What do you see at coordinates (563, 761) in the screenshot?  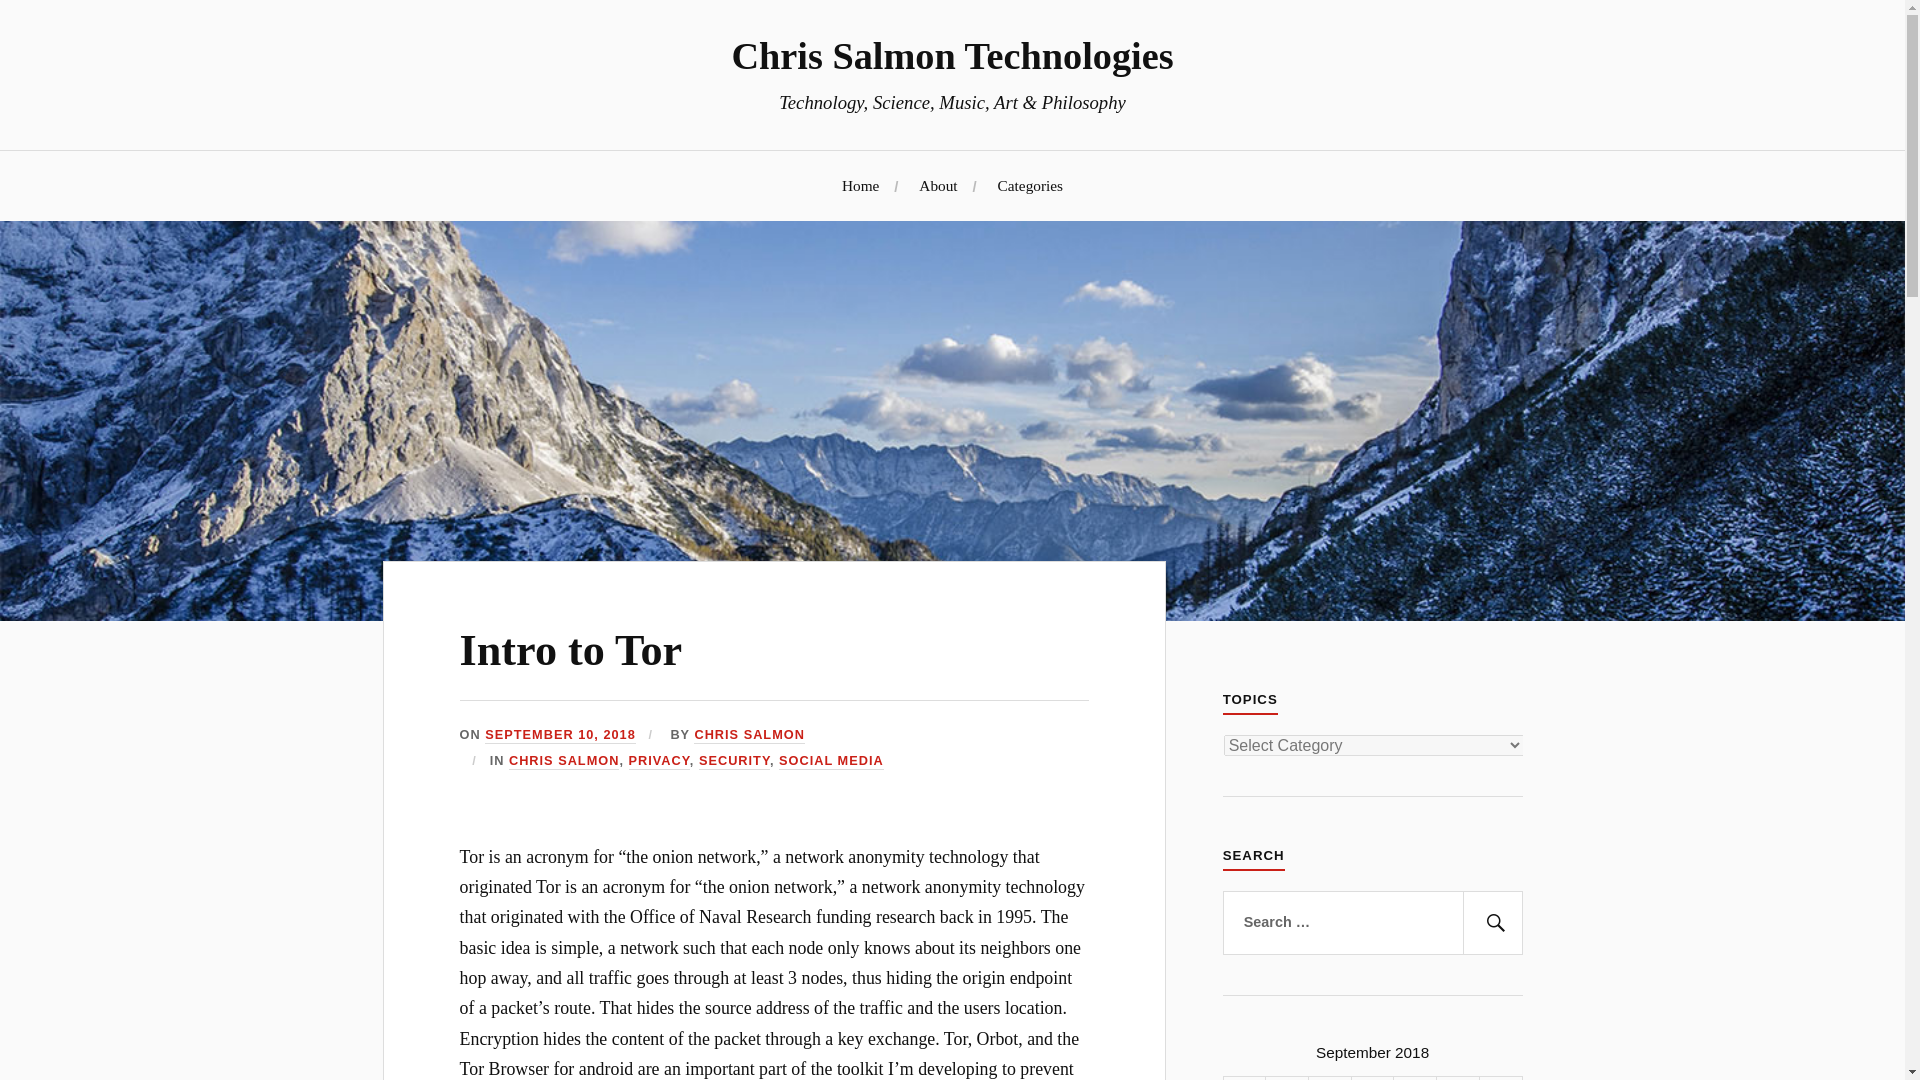 I see `CHRIS SALMON` at bounding box center [563, 761].